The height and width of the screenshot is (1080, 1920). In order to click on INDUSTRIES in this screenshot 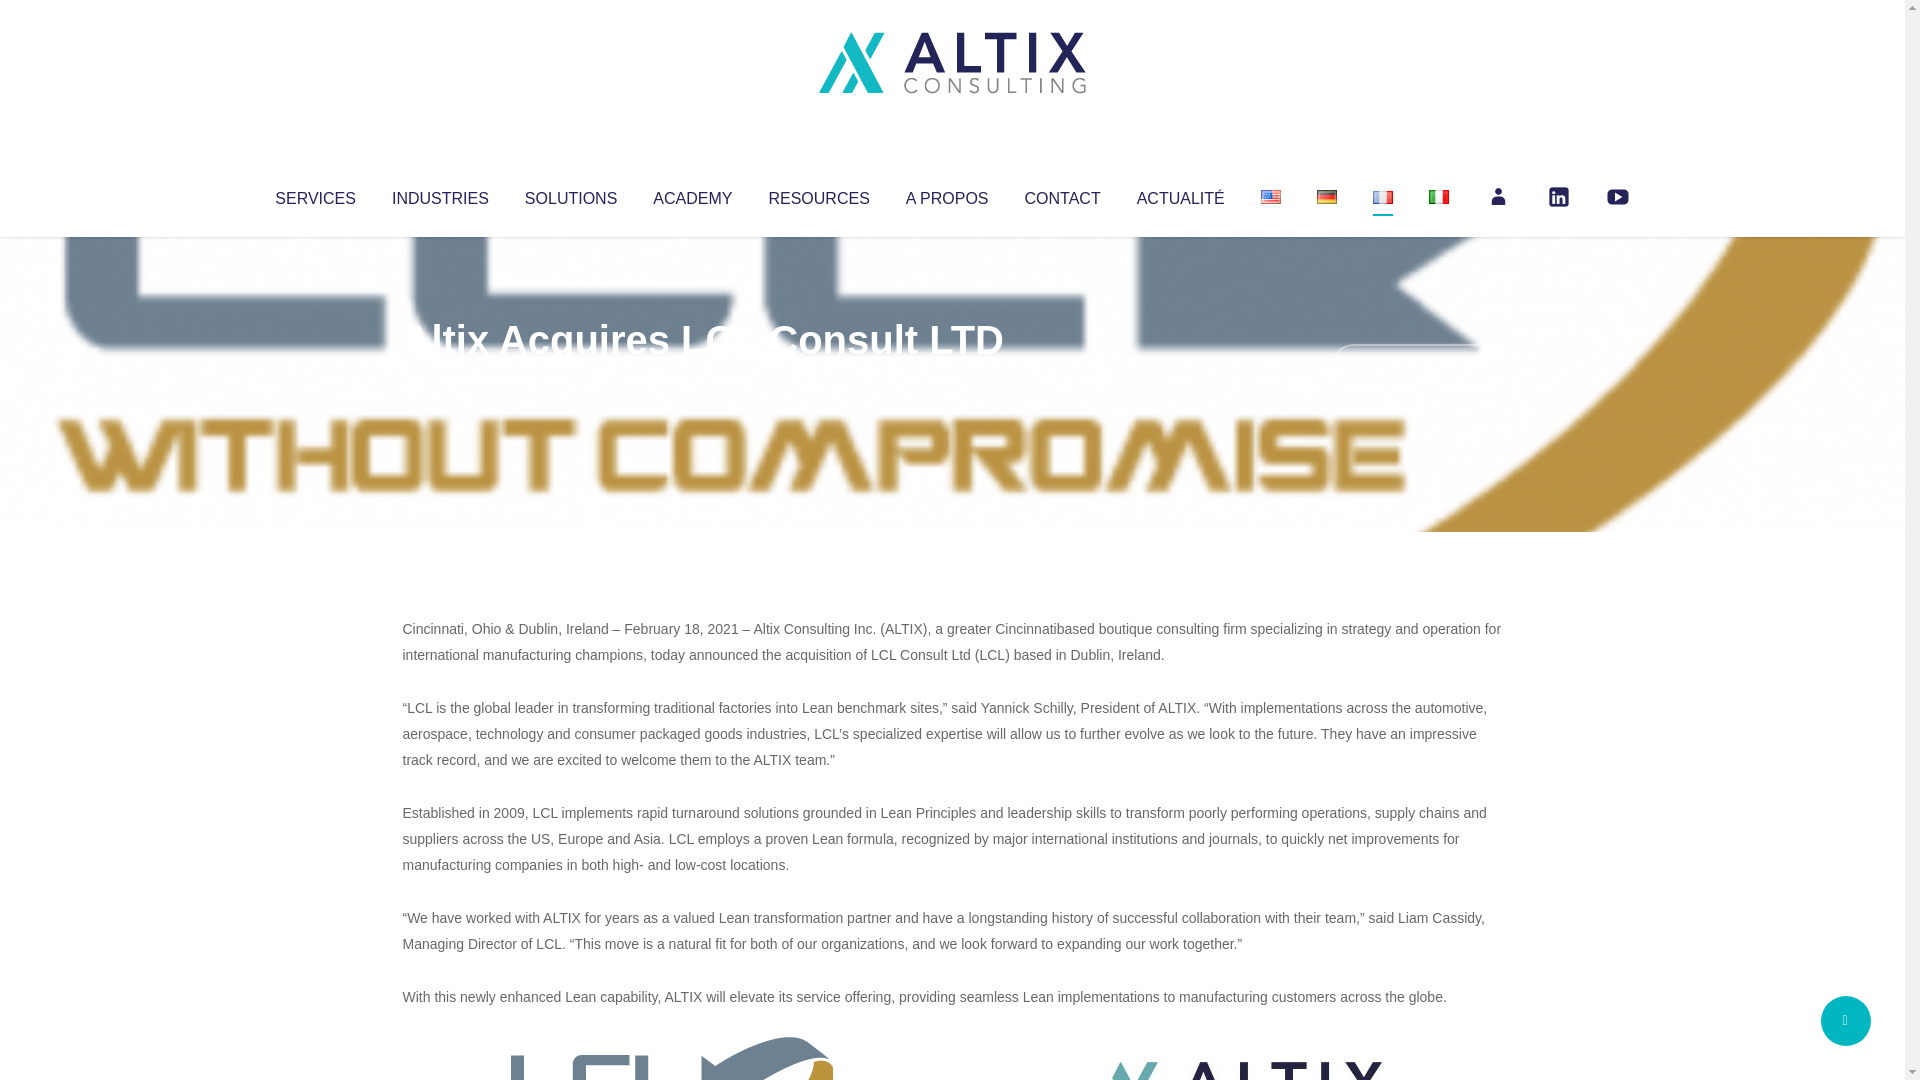, I will do `click(440, 194)`.